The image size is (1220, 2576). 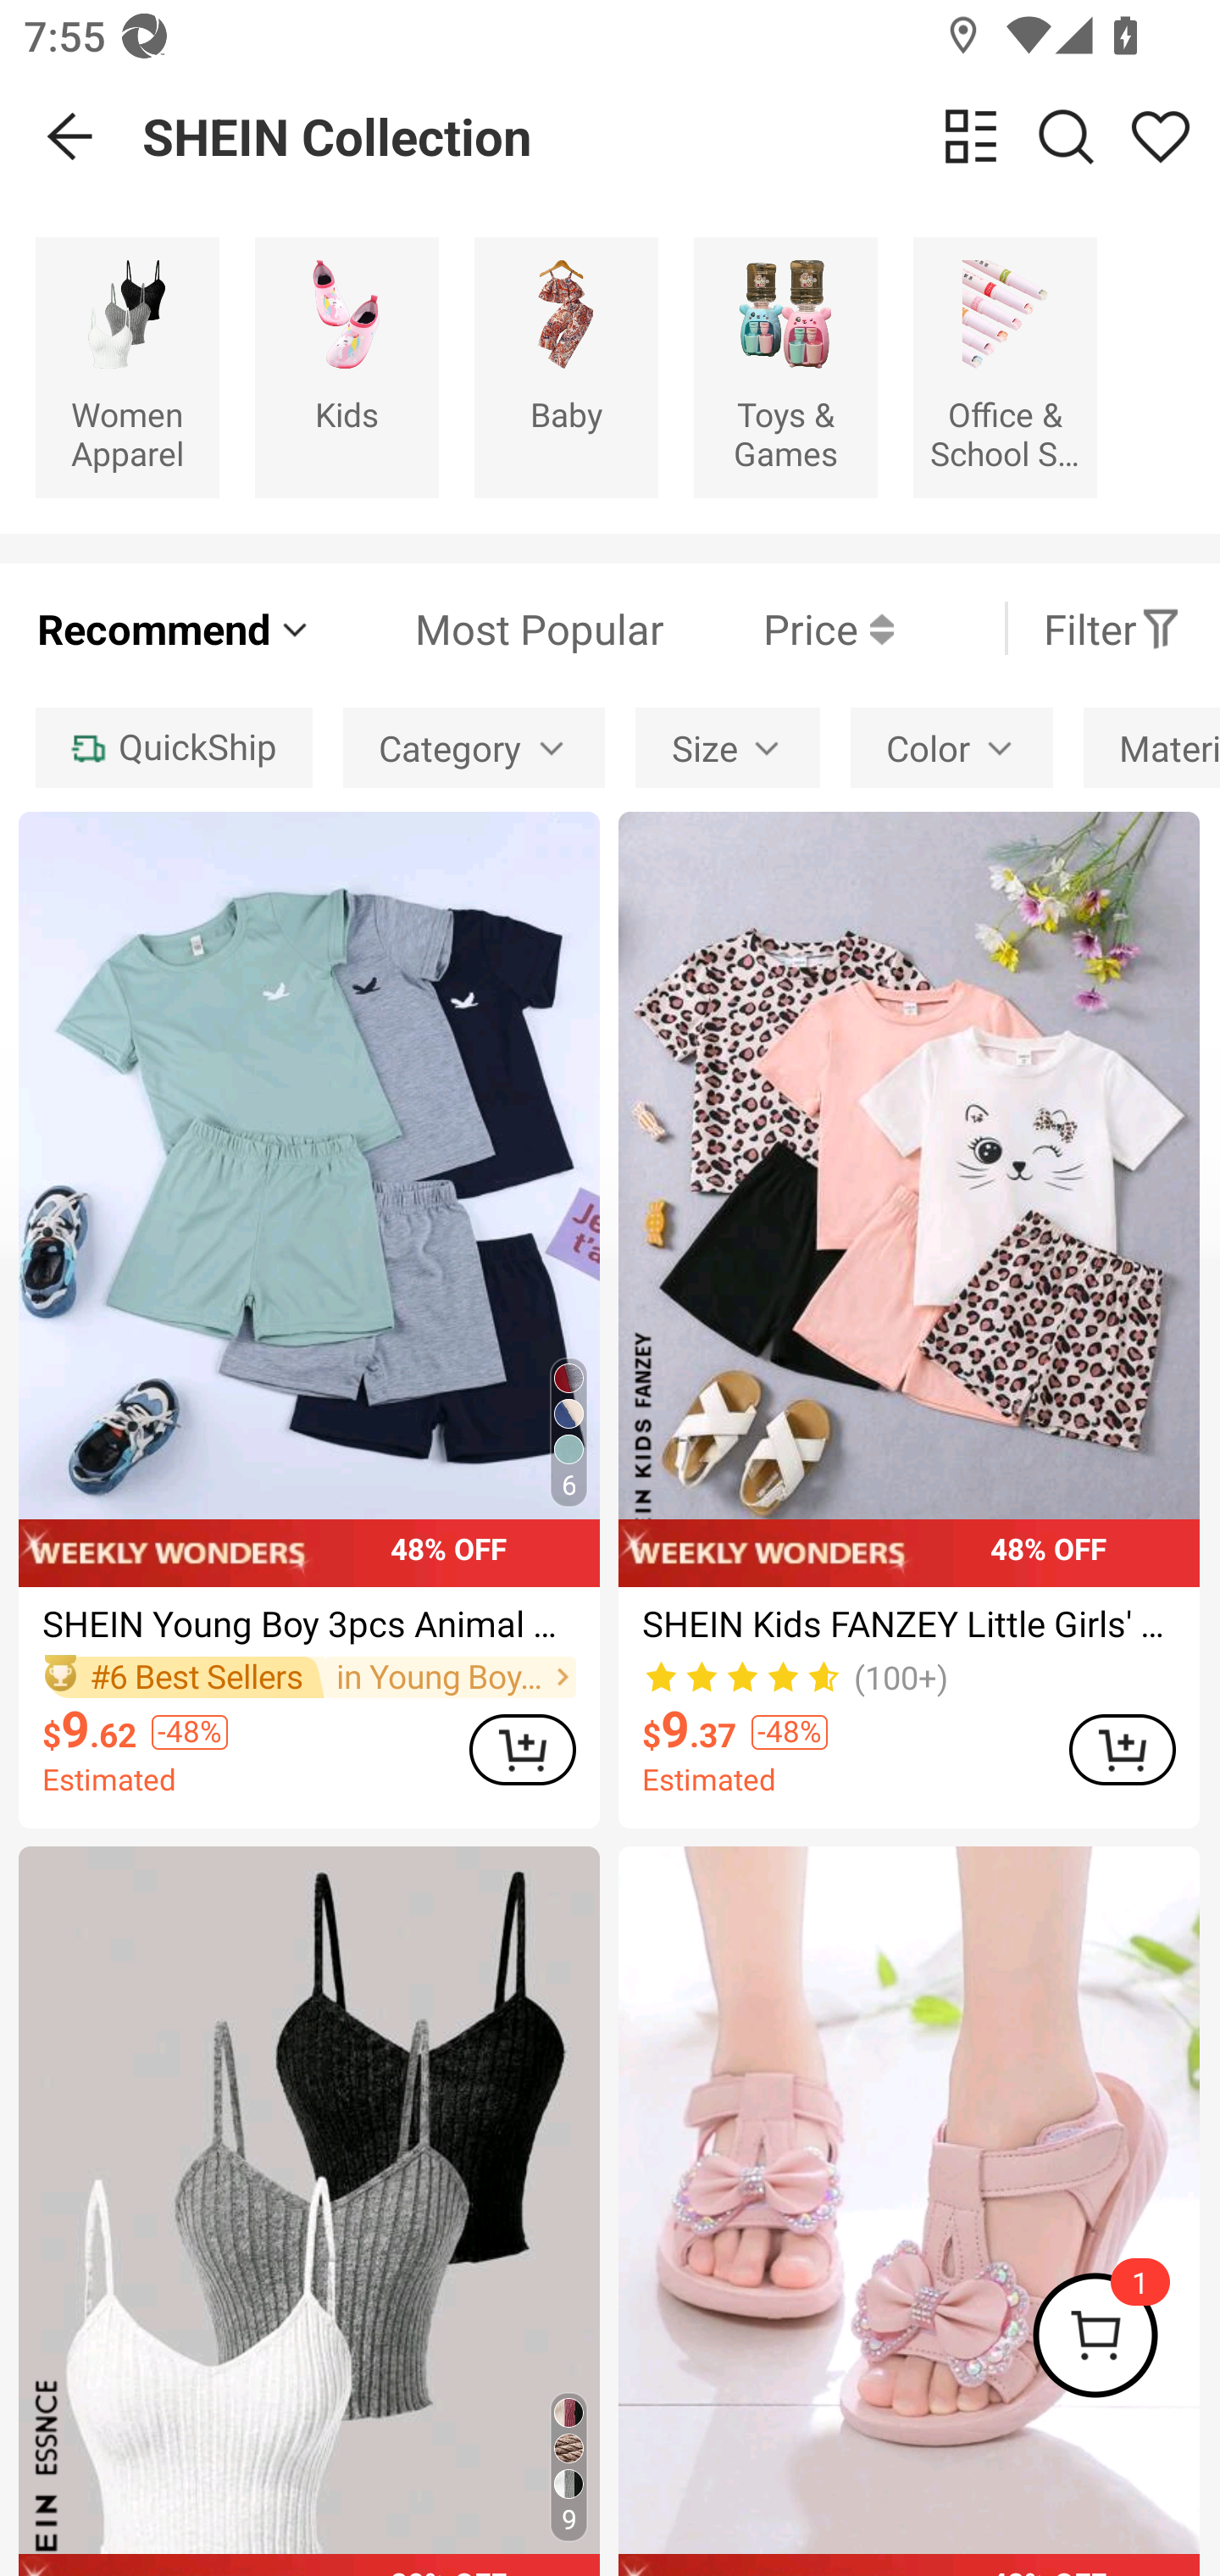 I want to click on change view, so click(x=971, y=136).